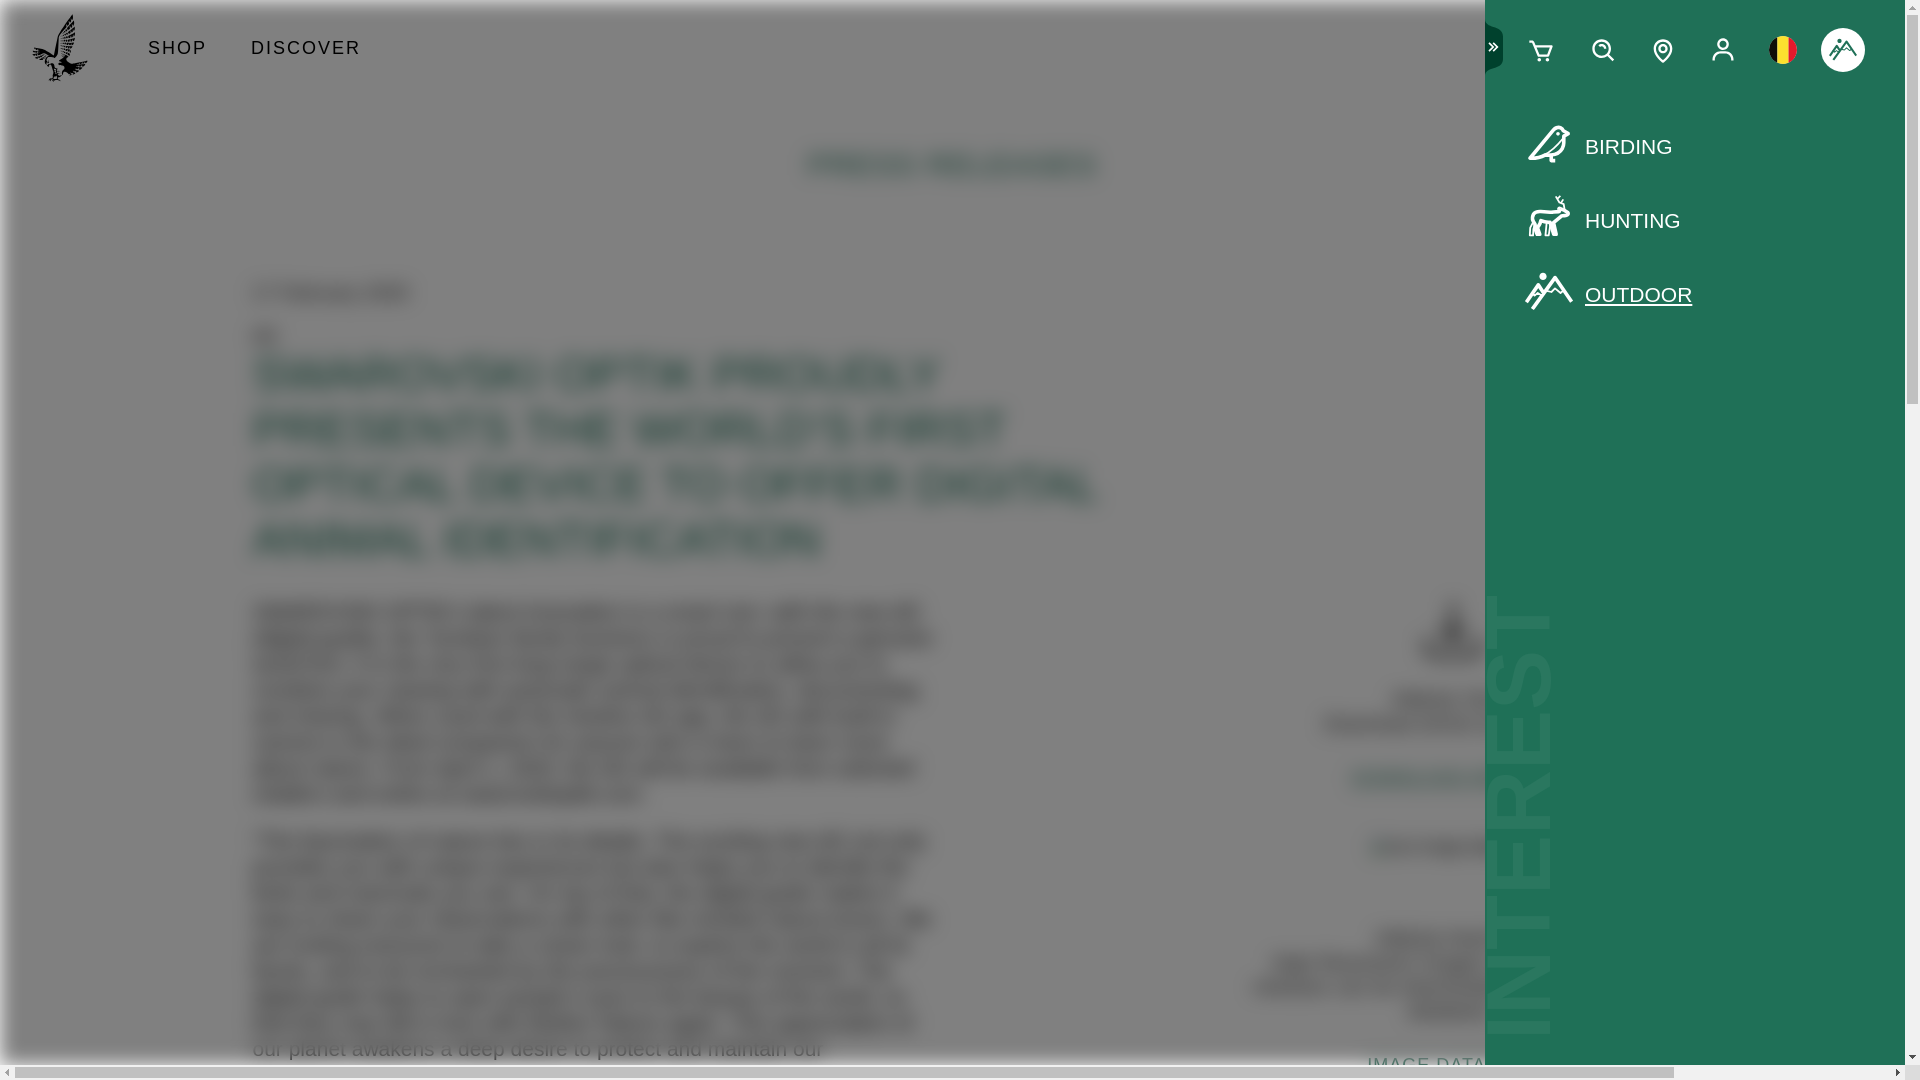 The width and height of the screenshot is (1920, 1080). I want to click on ACCOUNT, so click(1722, 50).